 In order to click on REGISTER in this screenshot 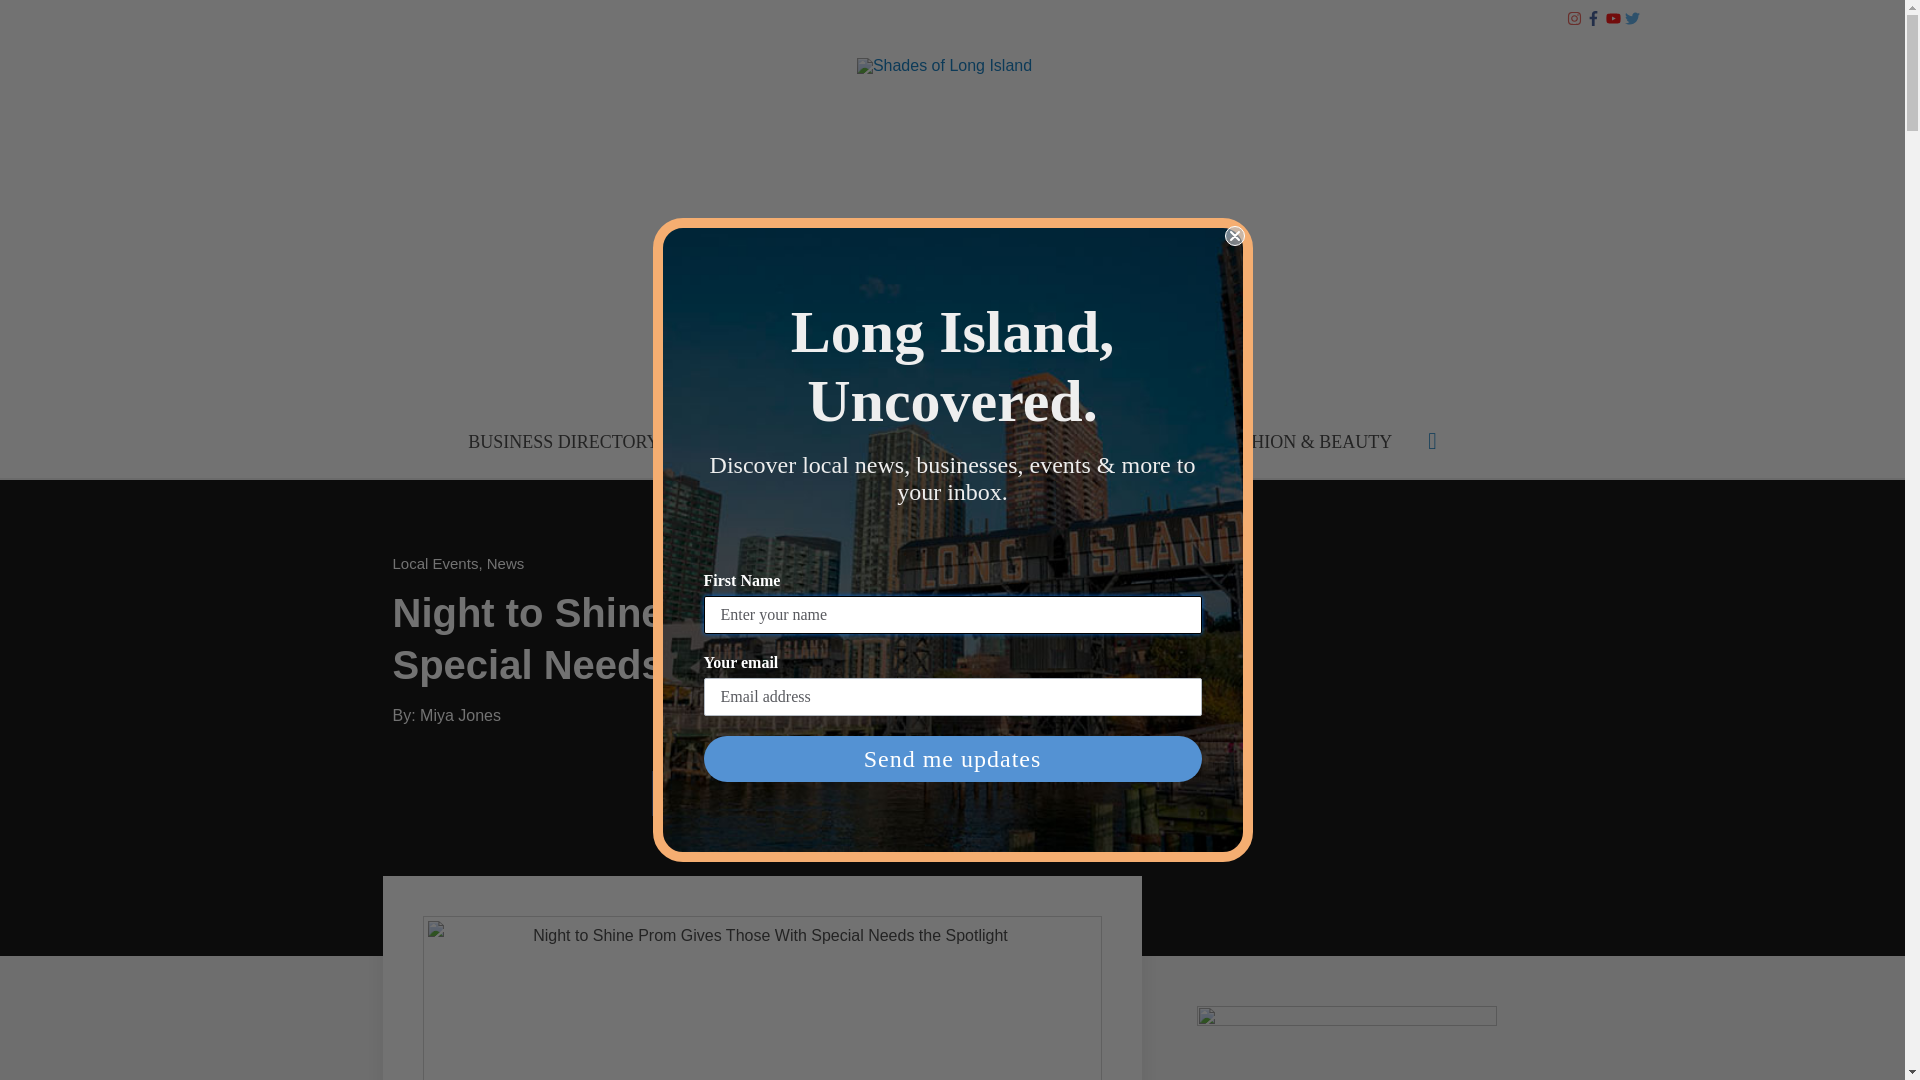, I will do `click(902, 20)`.